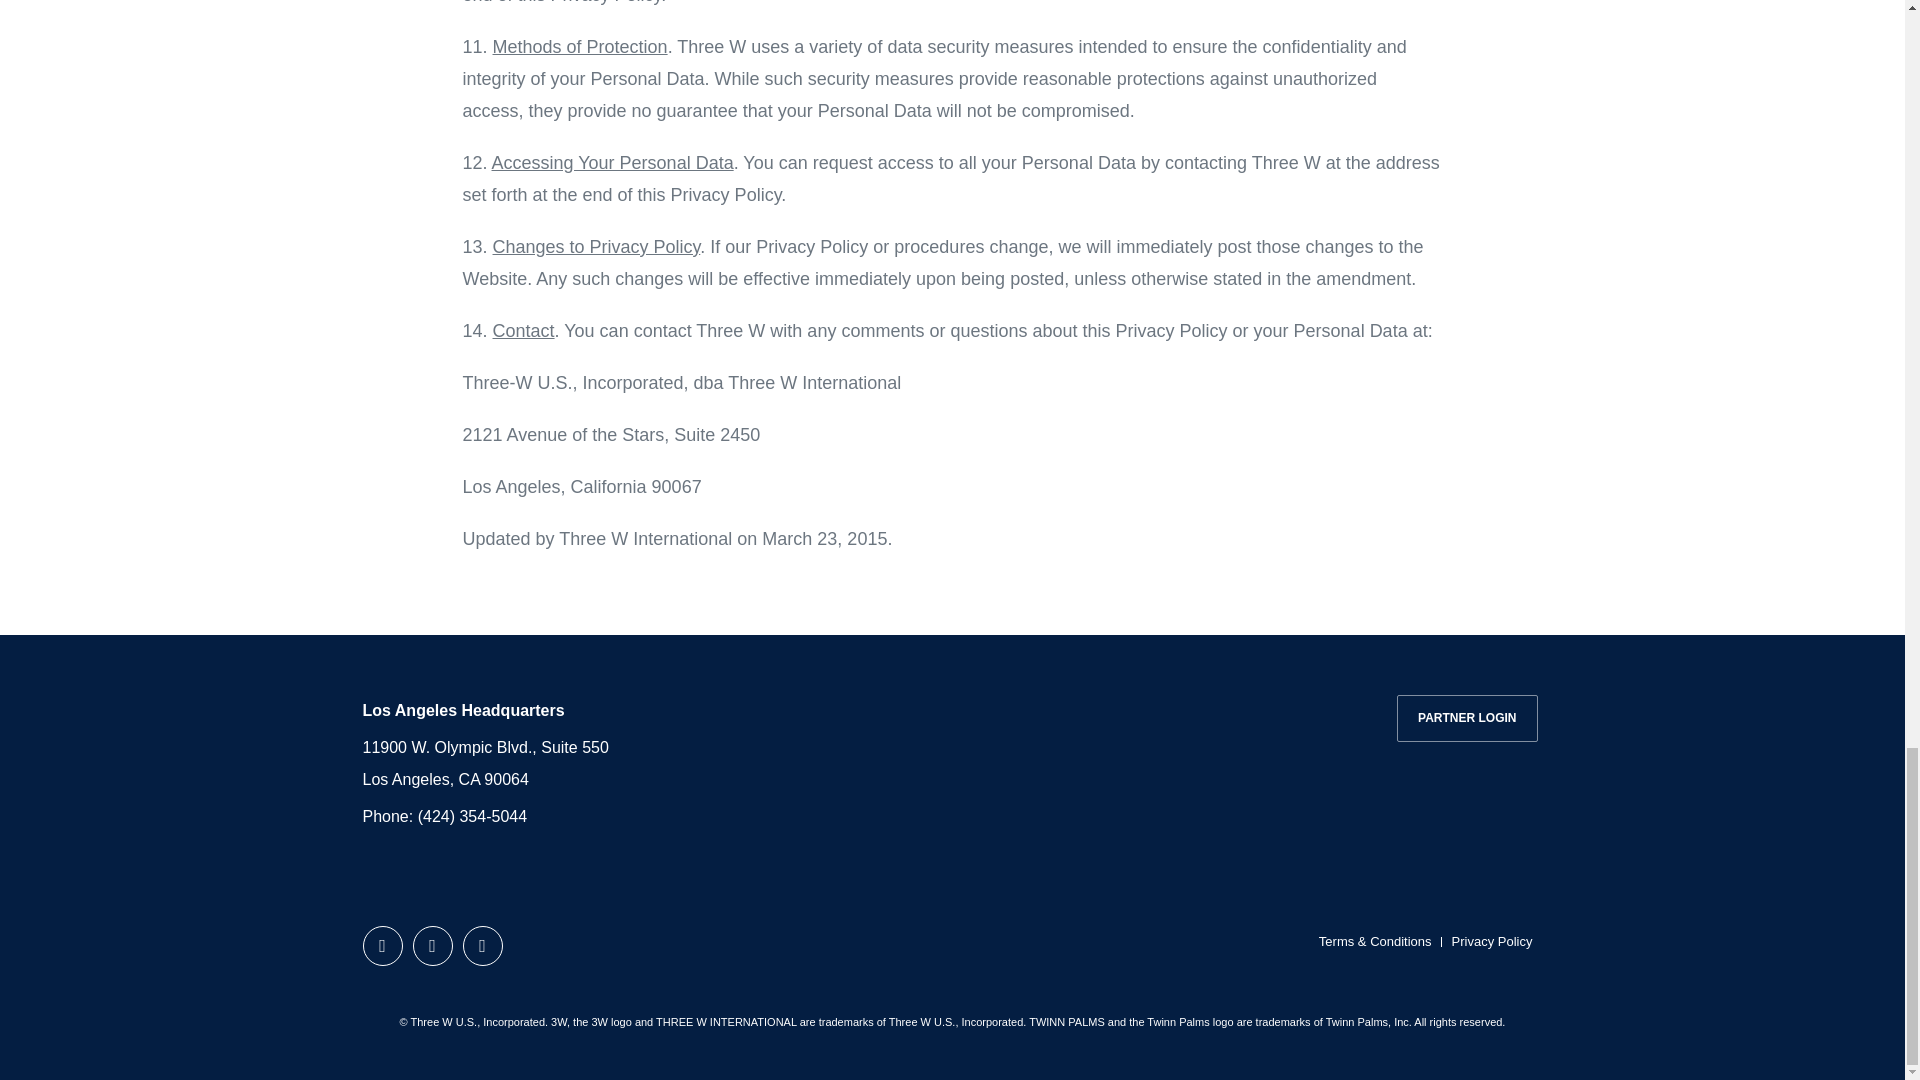 This screenshot has height=1080, width=1920. Describe the element at coordinates (951, 940) in the screenshot. I see `Powered by Finalsite opens in a new window` at that location.